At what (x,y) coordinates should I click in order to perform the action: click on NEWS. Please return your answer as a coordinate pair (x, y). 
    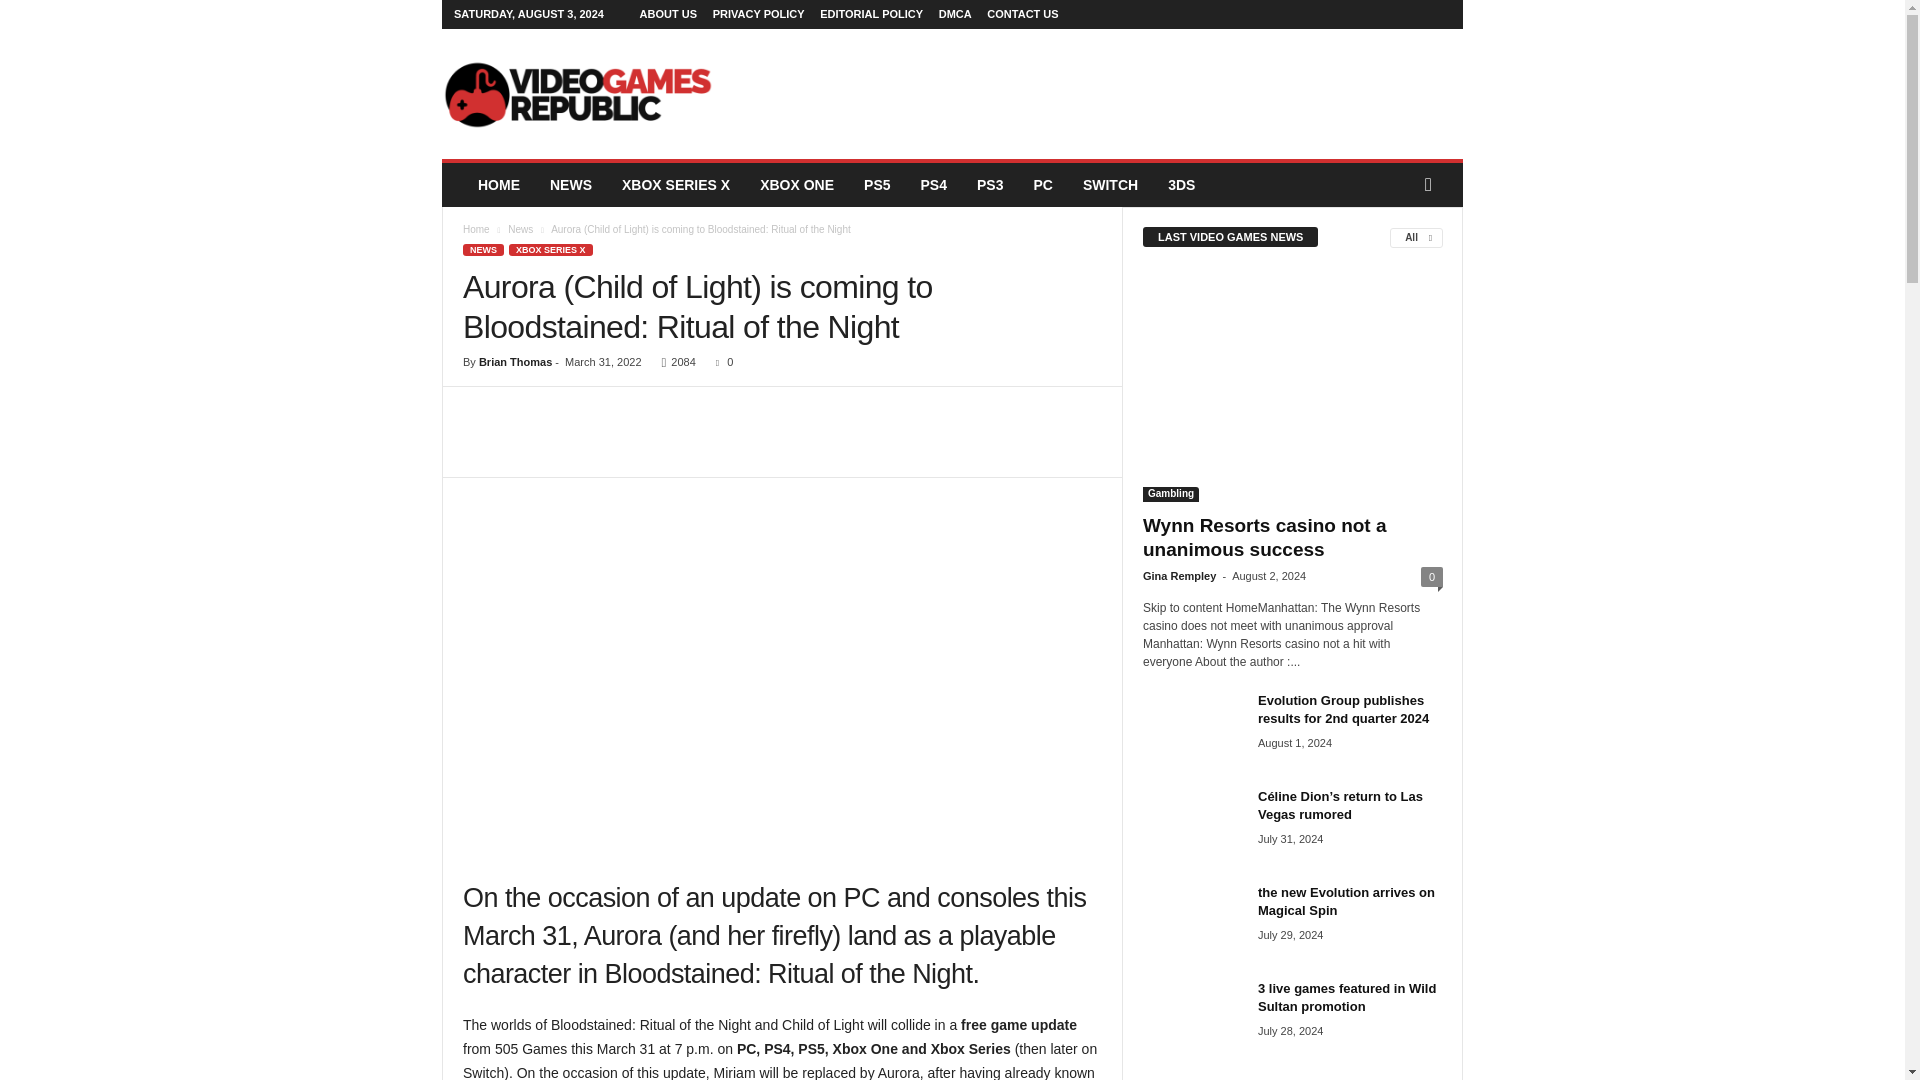
    Looking at the image, I should click on (570, 185).